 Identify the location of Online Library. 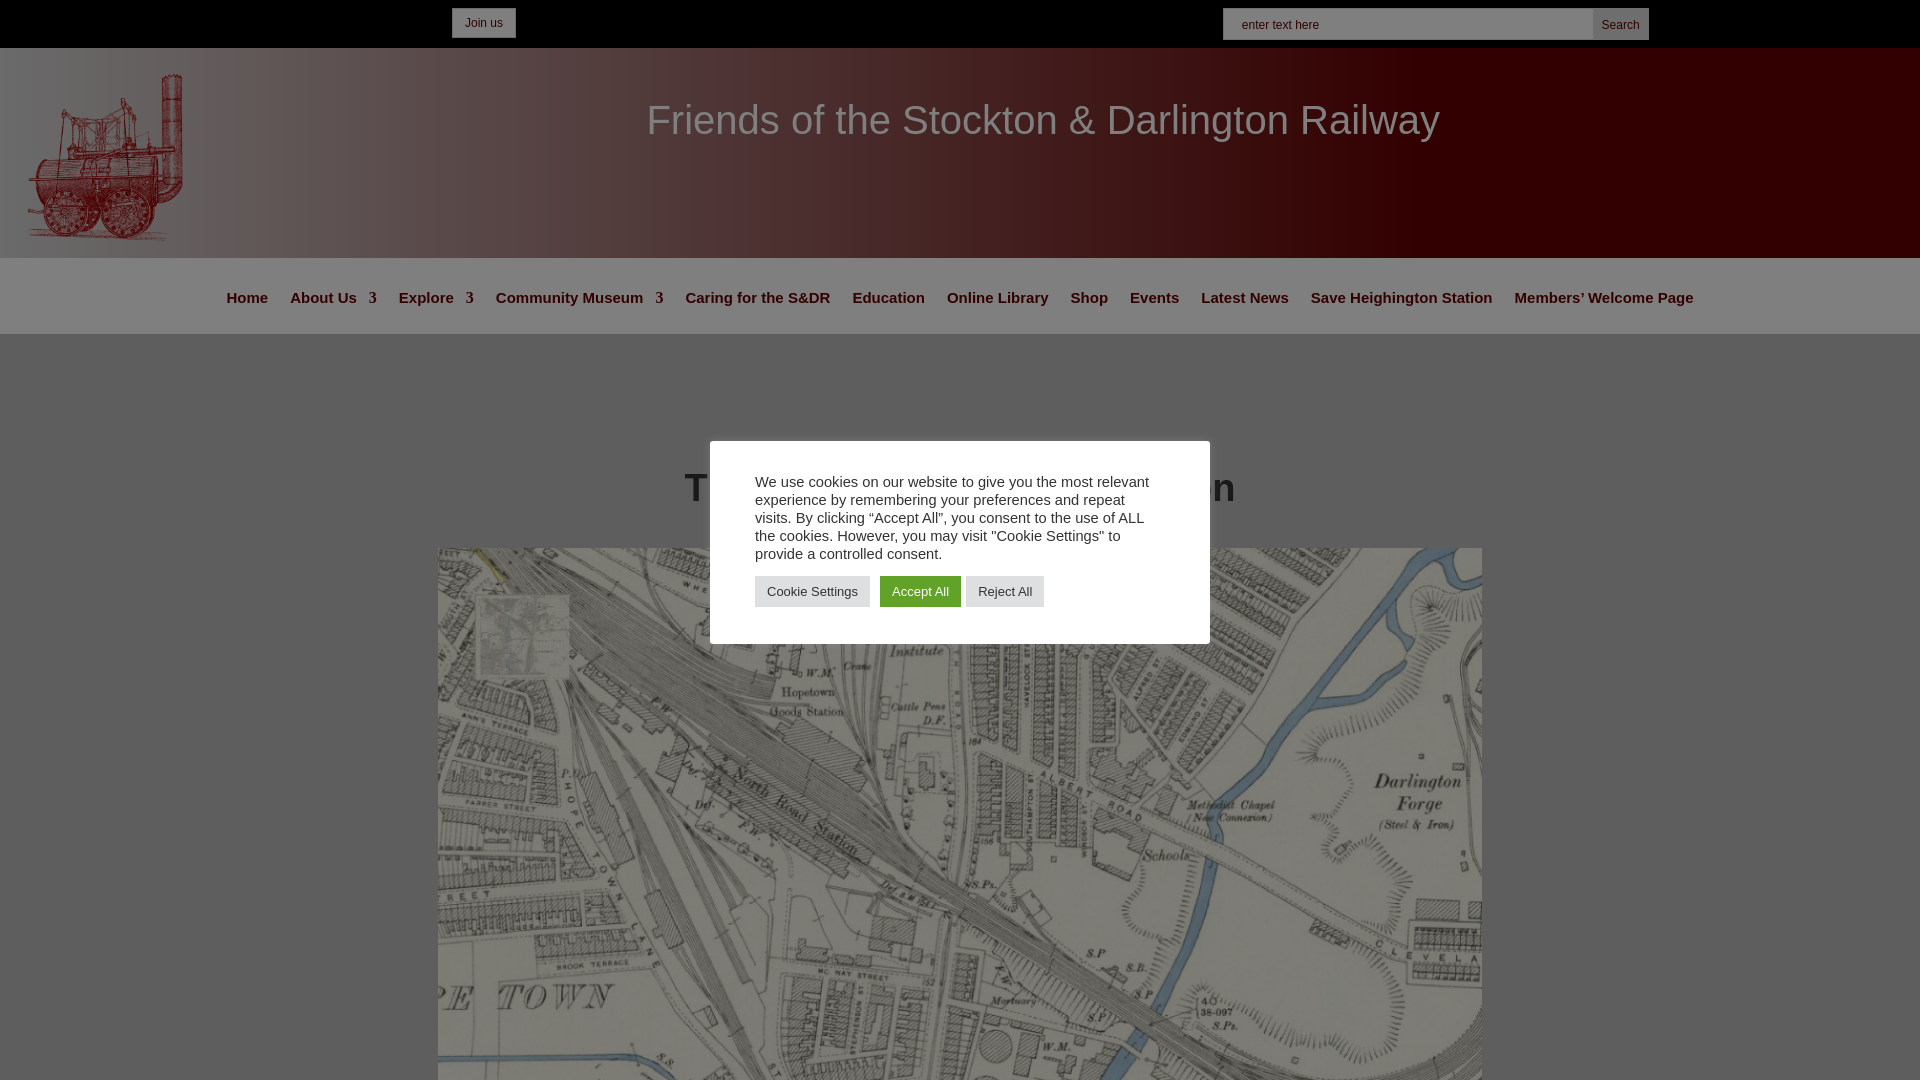
(997, 312).